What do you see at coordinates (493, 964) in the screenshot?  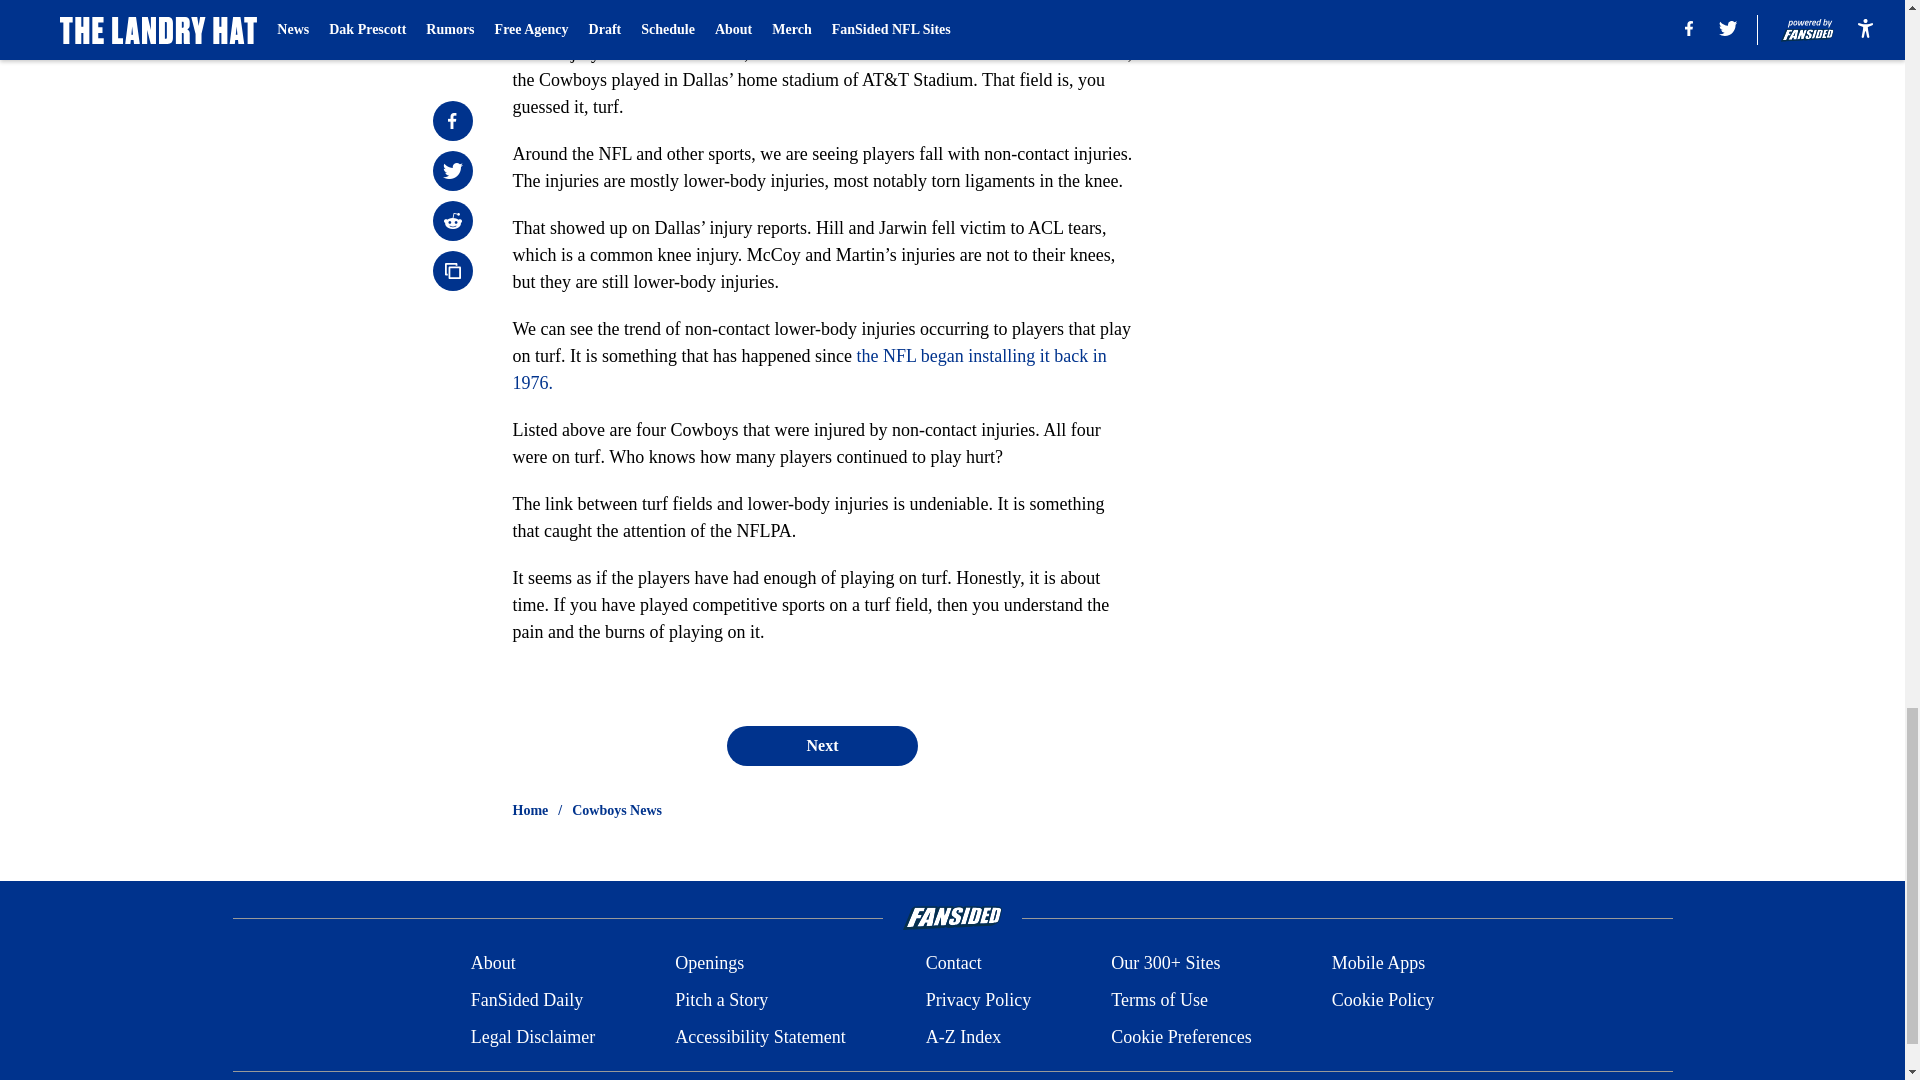 I see `About` at bounding box center [493, 964].